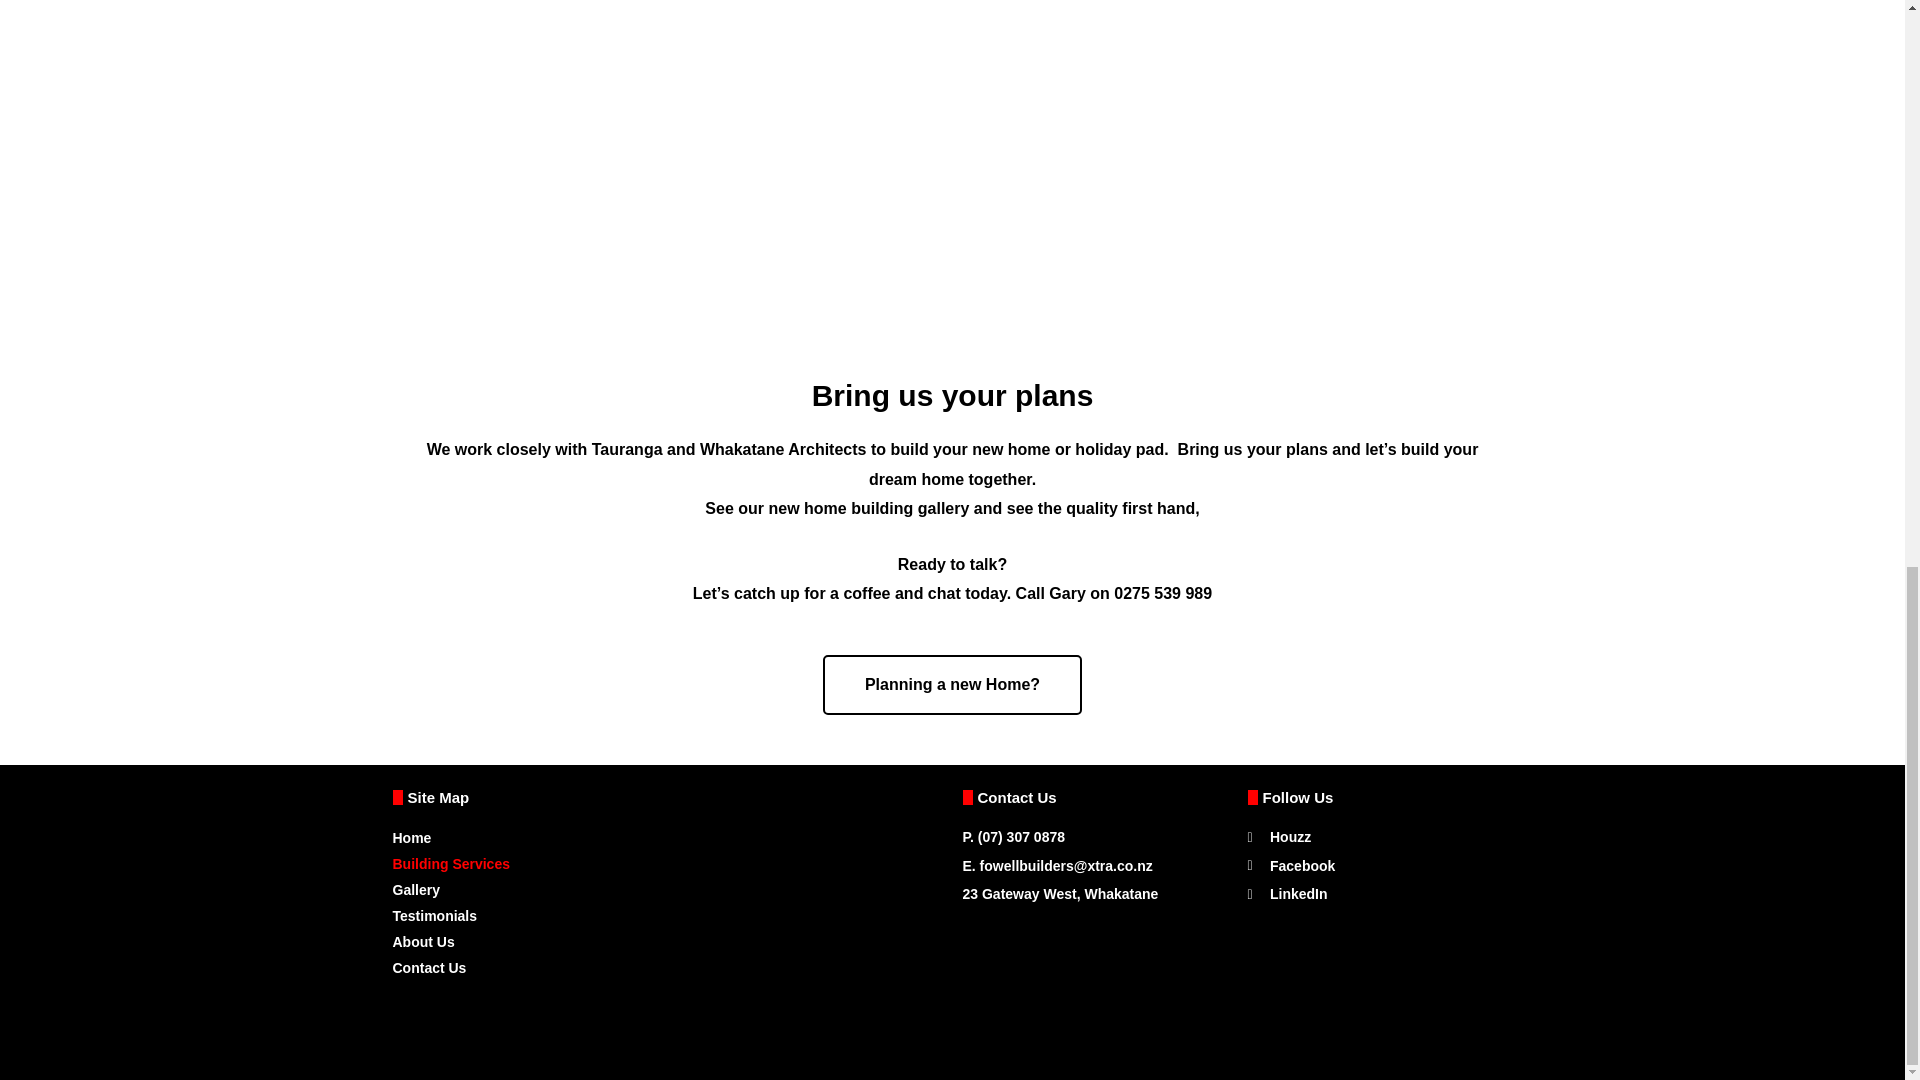 The width and height of the screenshot is (1920, 1080). I want to click on About Us, so click(666, 941).